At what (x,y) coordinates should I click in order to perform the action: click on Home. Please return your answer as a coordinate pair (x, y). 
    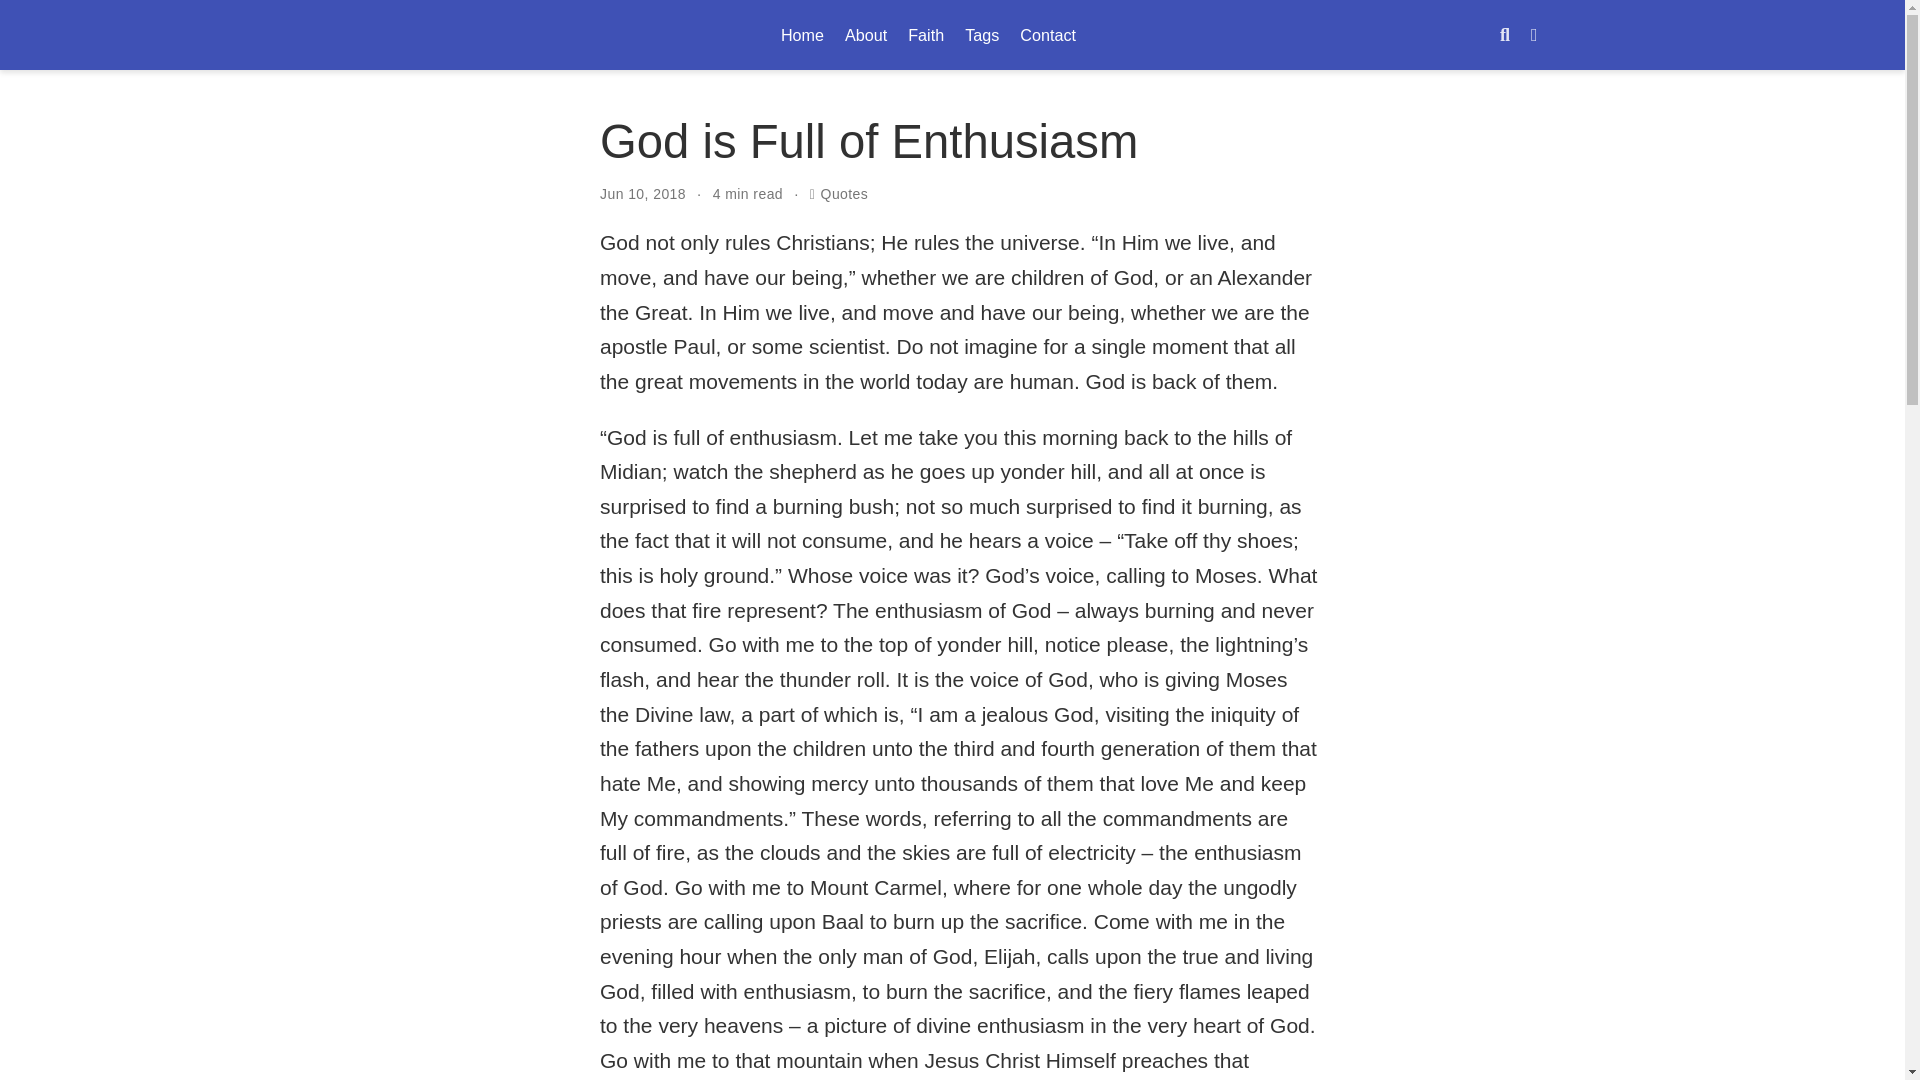
    Looking at the image, I should click on (845, 193).